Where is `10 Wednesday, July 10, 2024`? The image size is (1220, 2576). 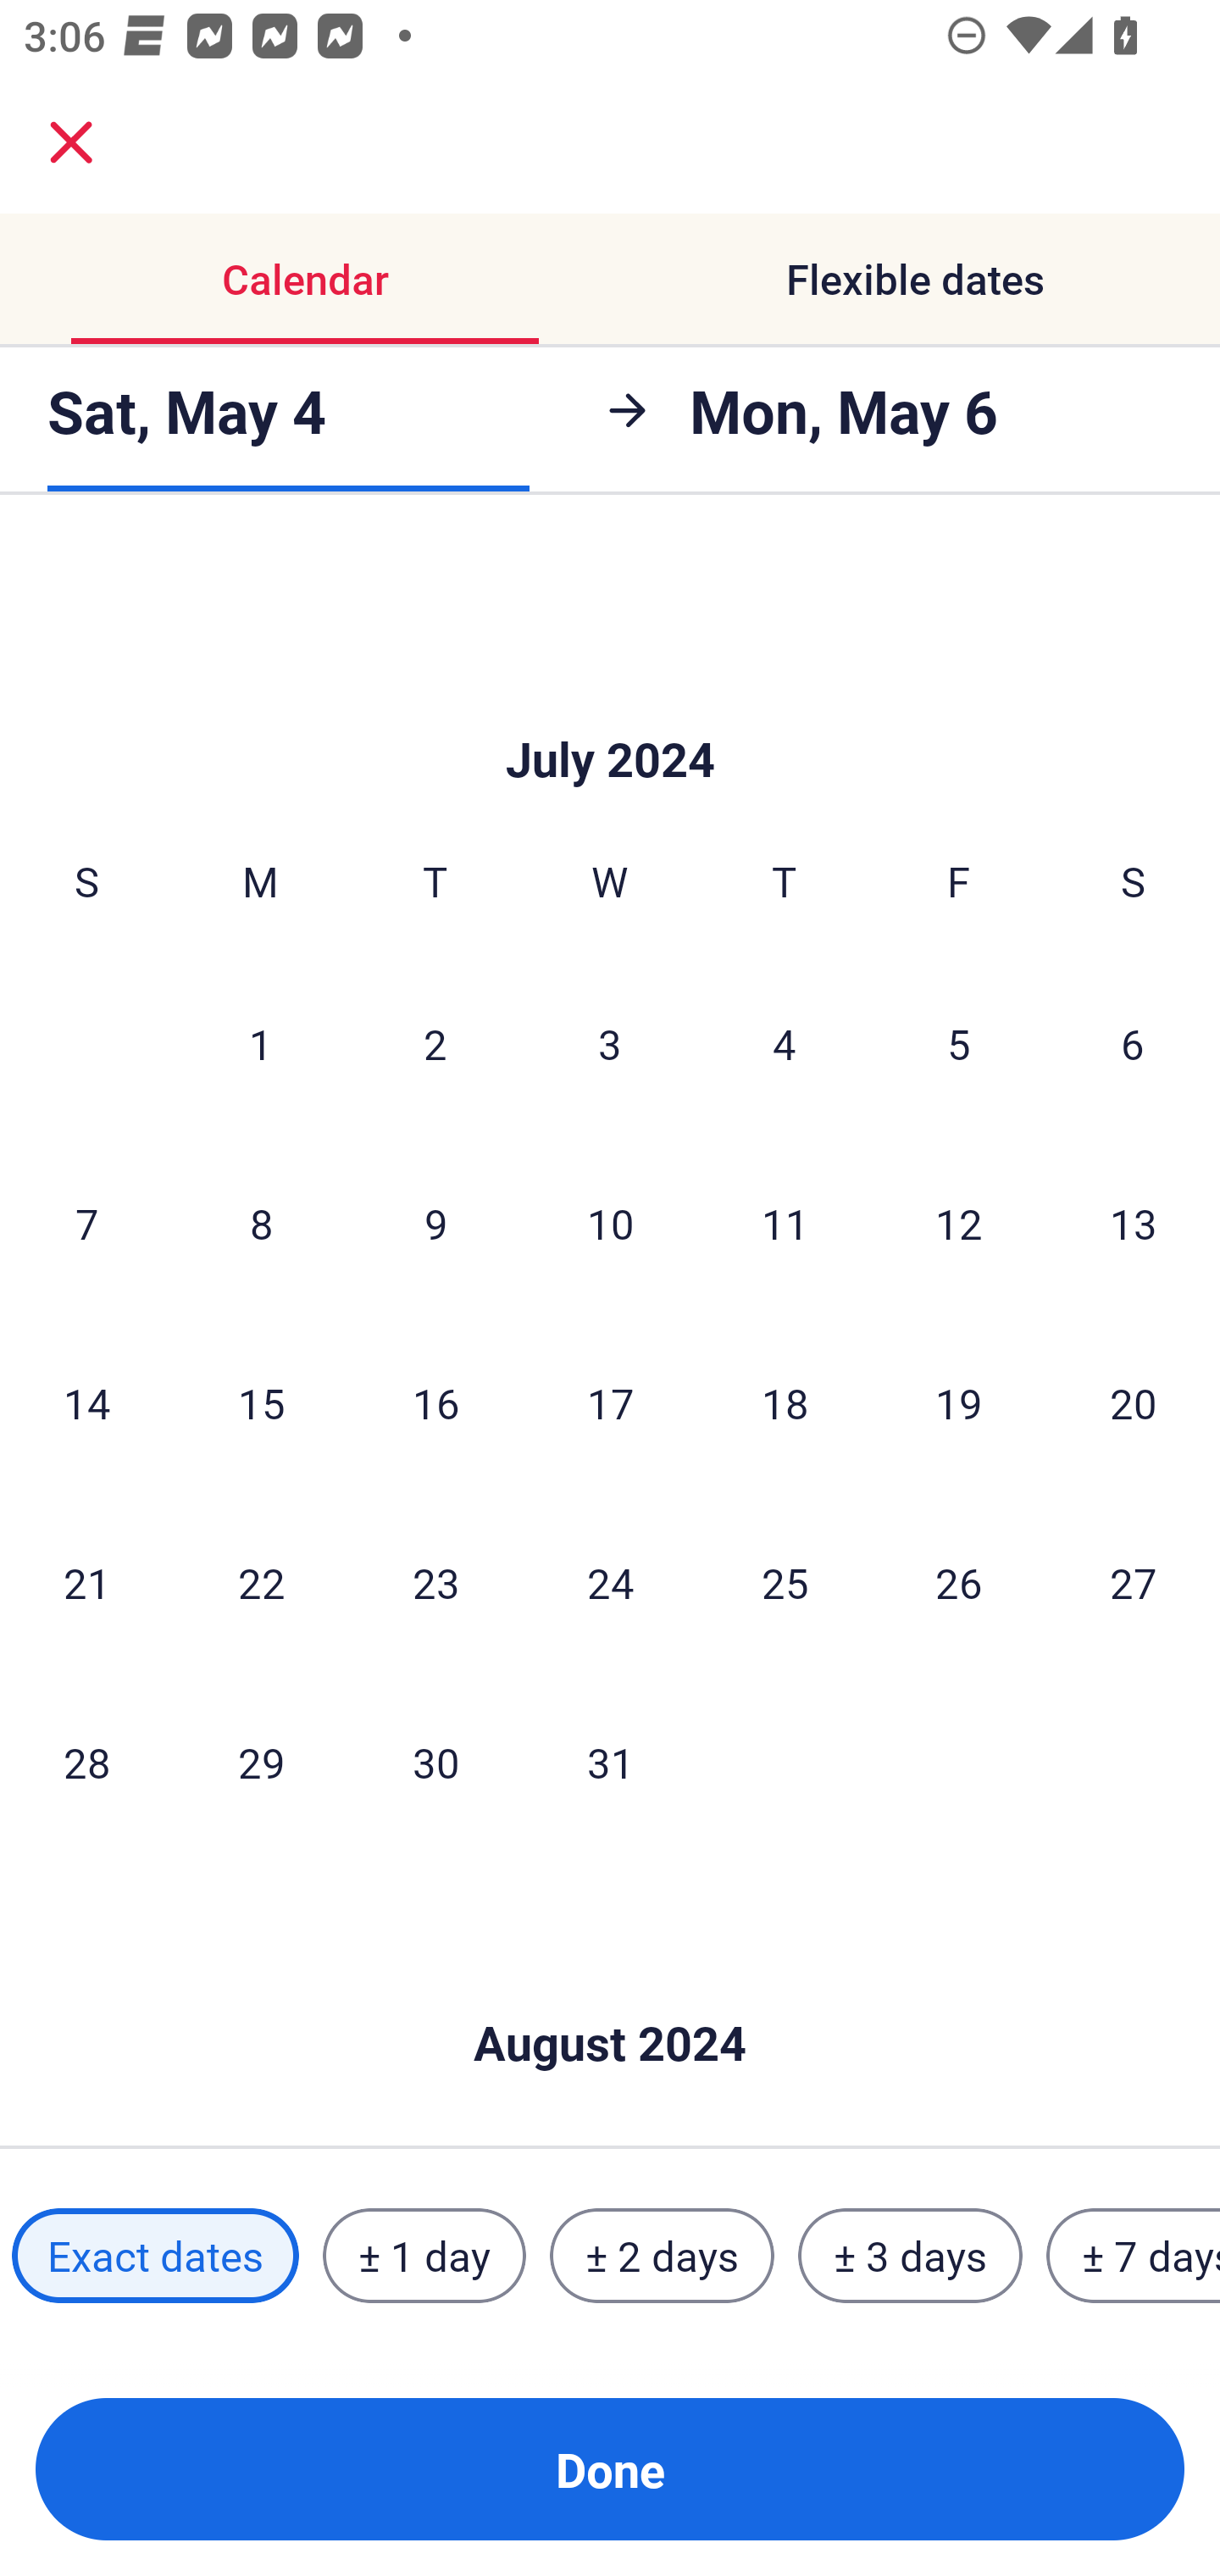 10 Wednesday, July 10, 2024 is located at coordinates (610, 1224).